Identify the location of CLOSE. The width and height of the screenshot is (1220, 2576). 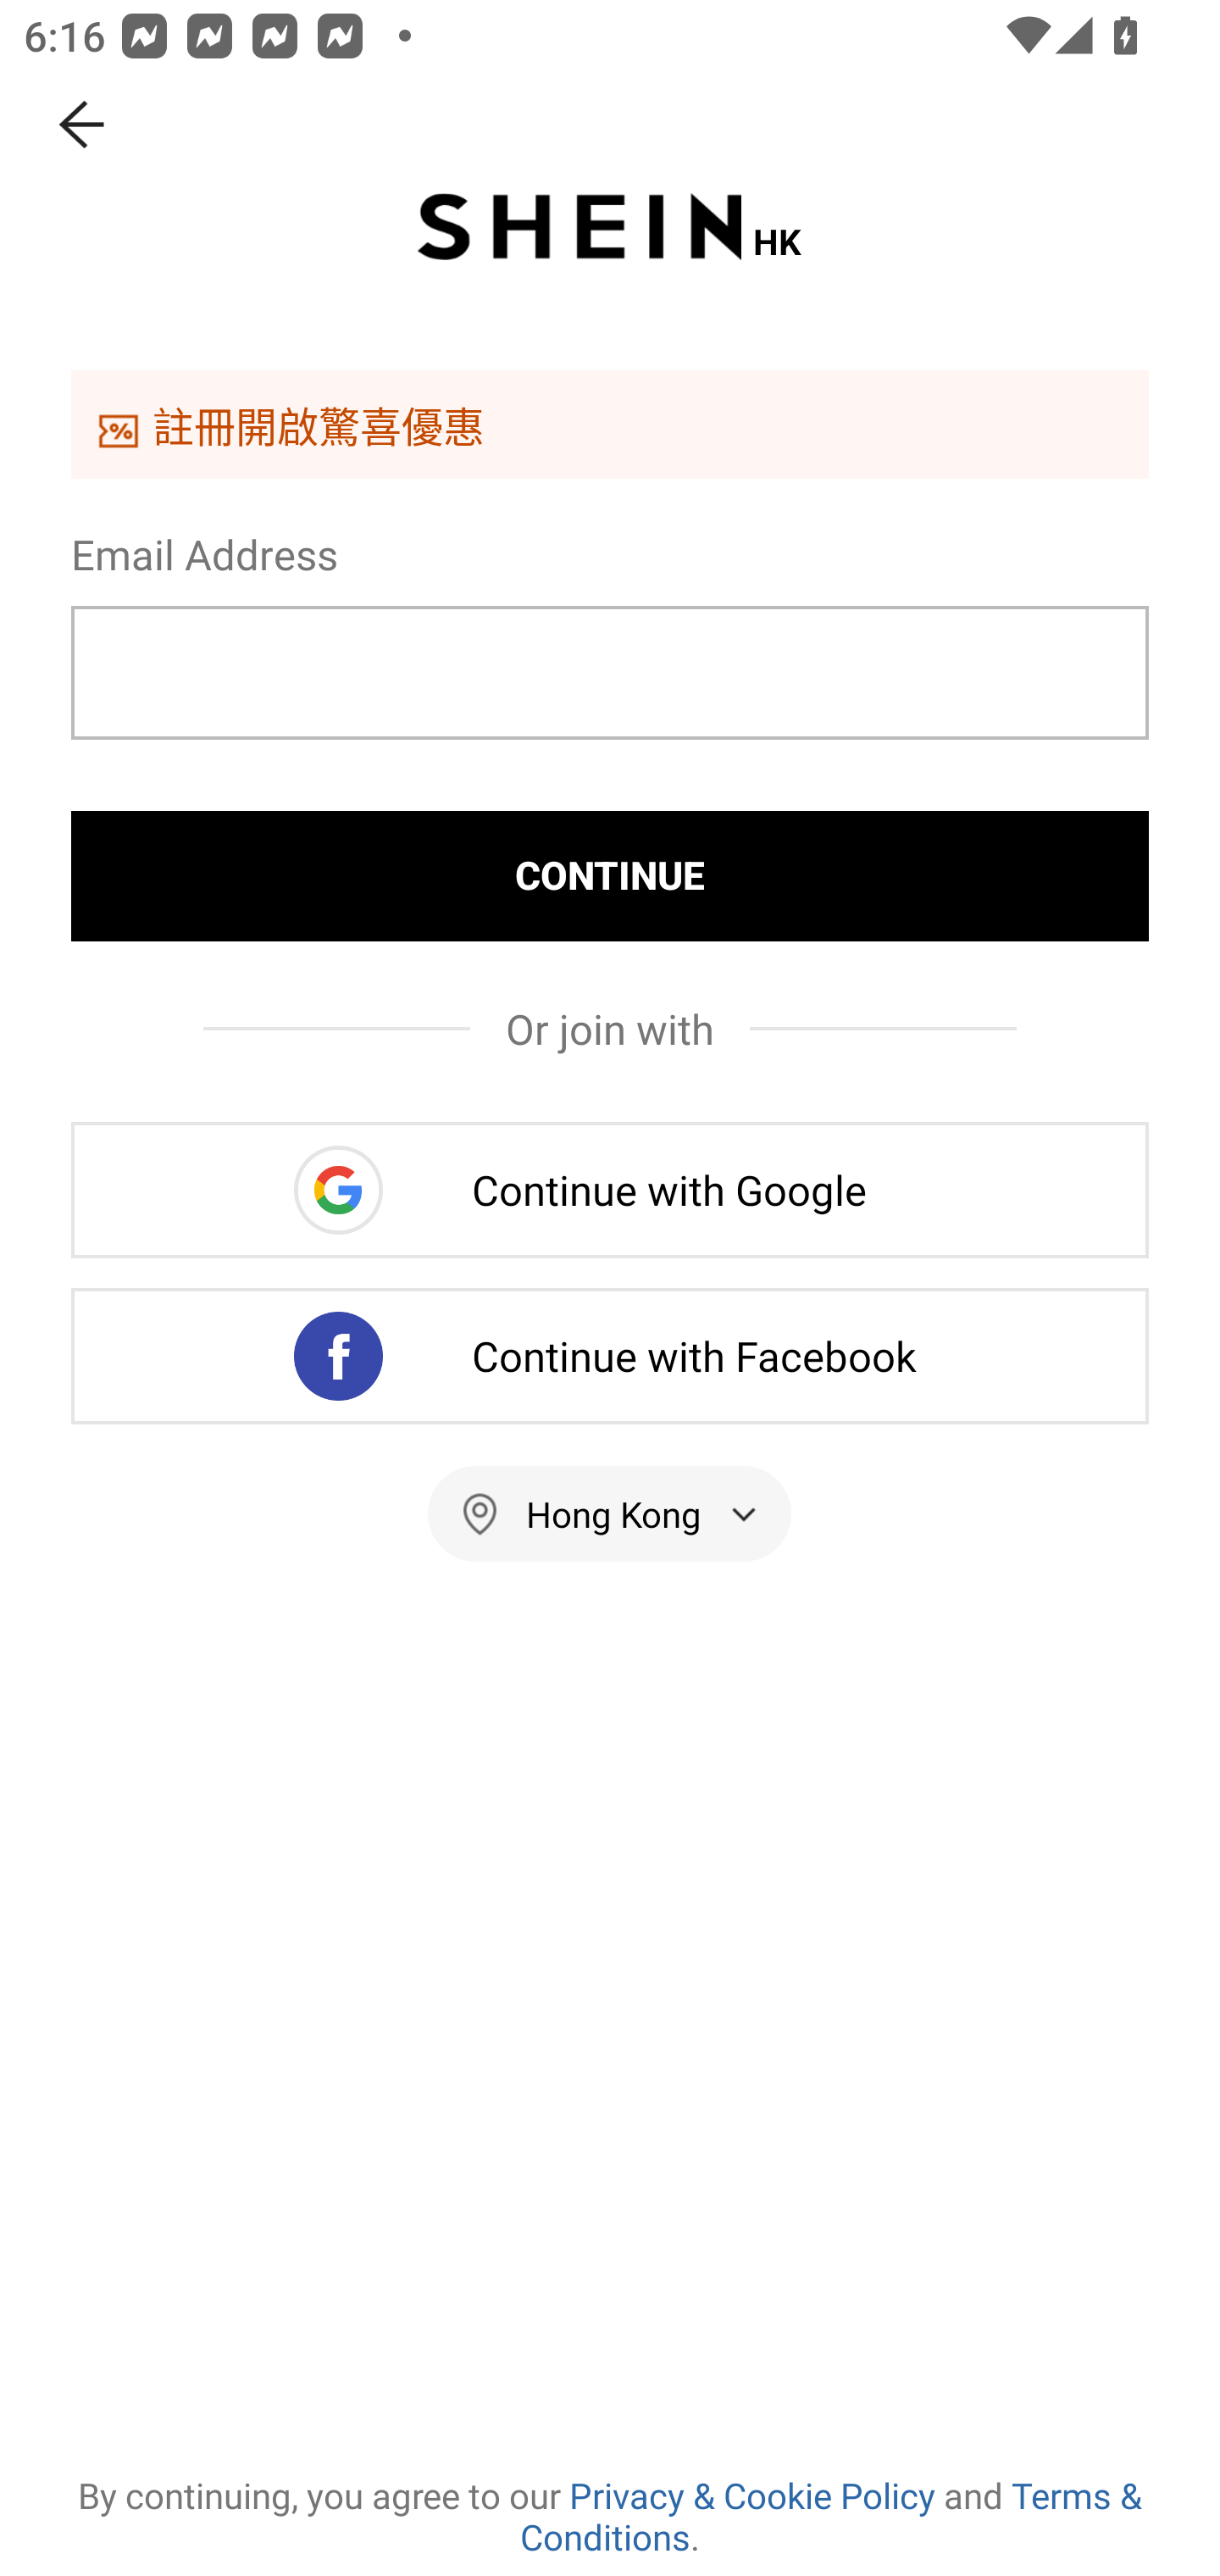
(83, 125).